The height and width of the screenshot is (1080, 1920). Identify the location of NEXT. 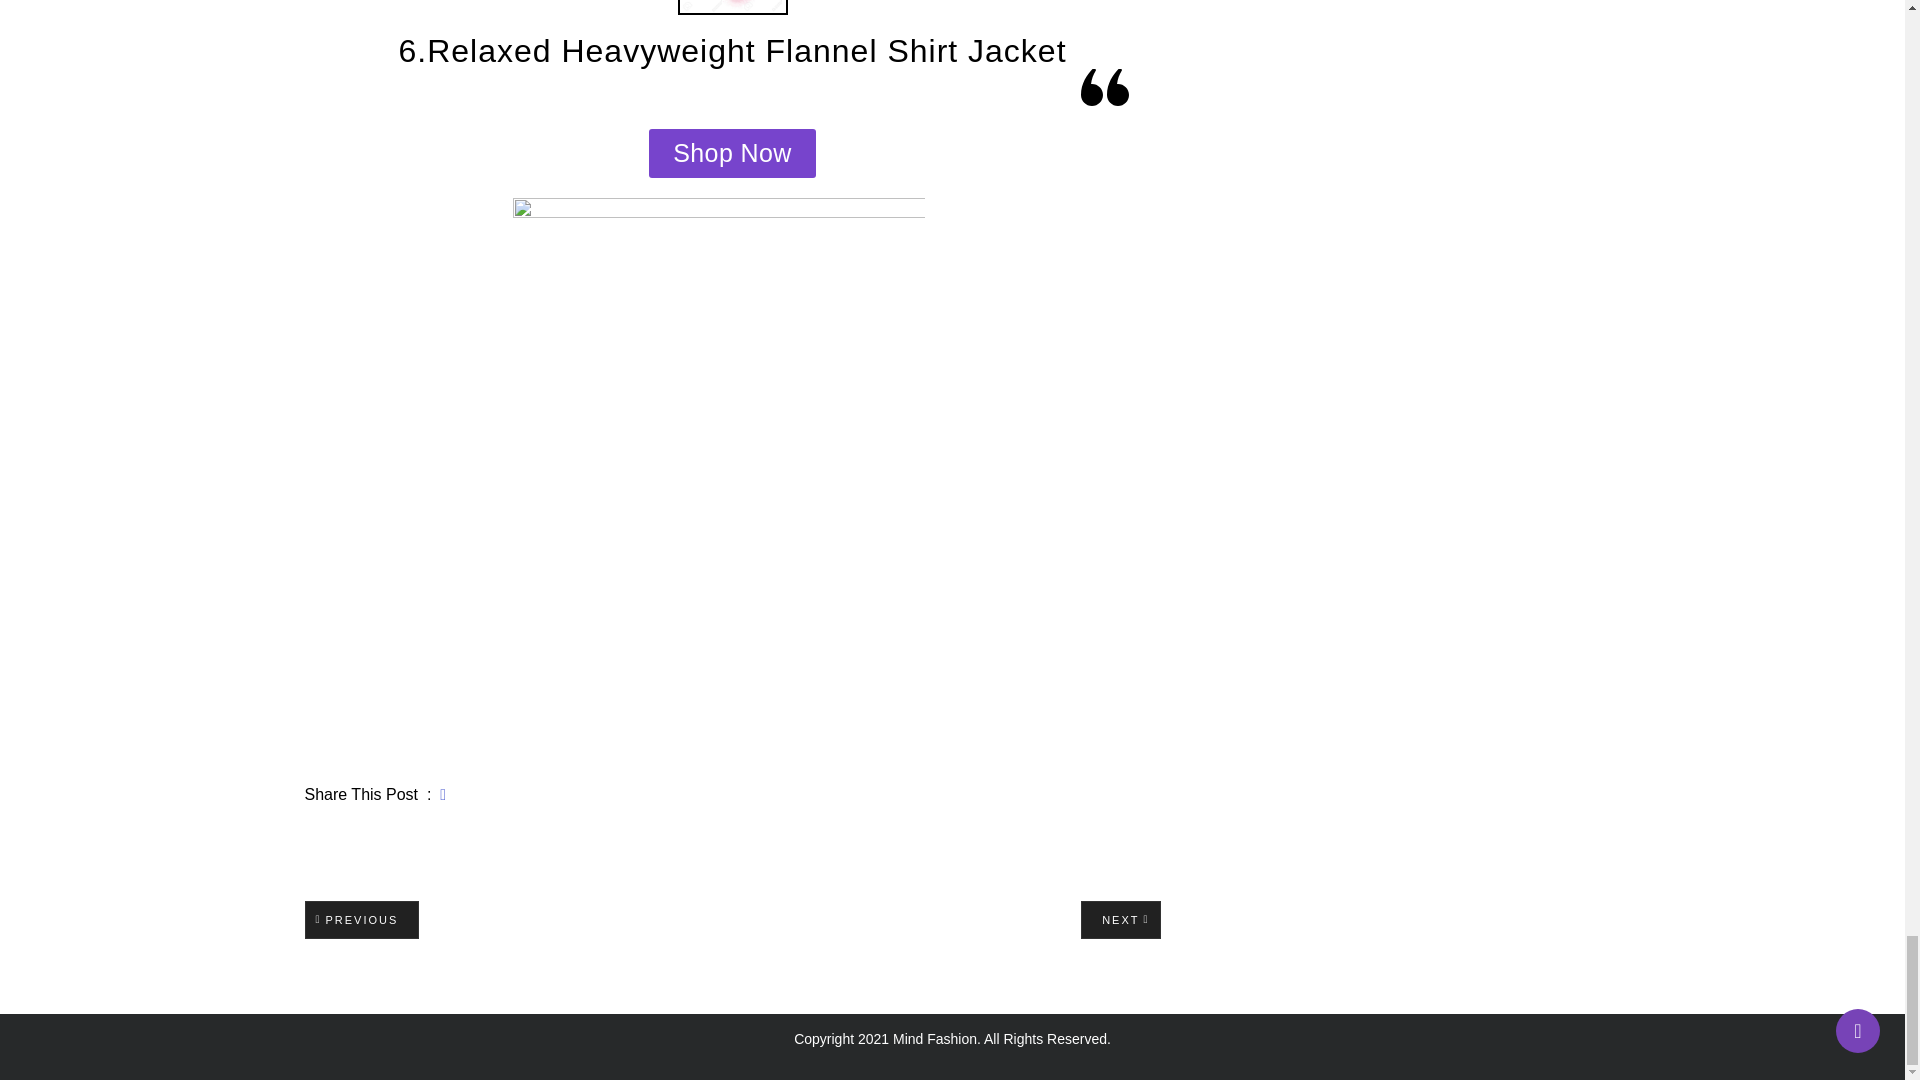
(1120, 920).